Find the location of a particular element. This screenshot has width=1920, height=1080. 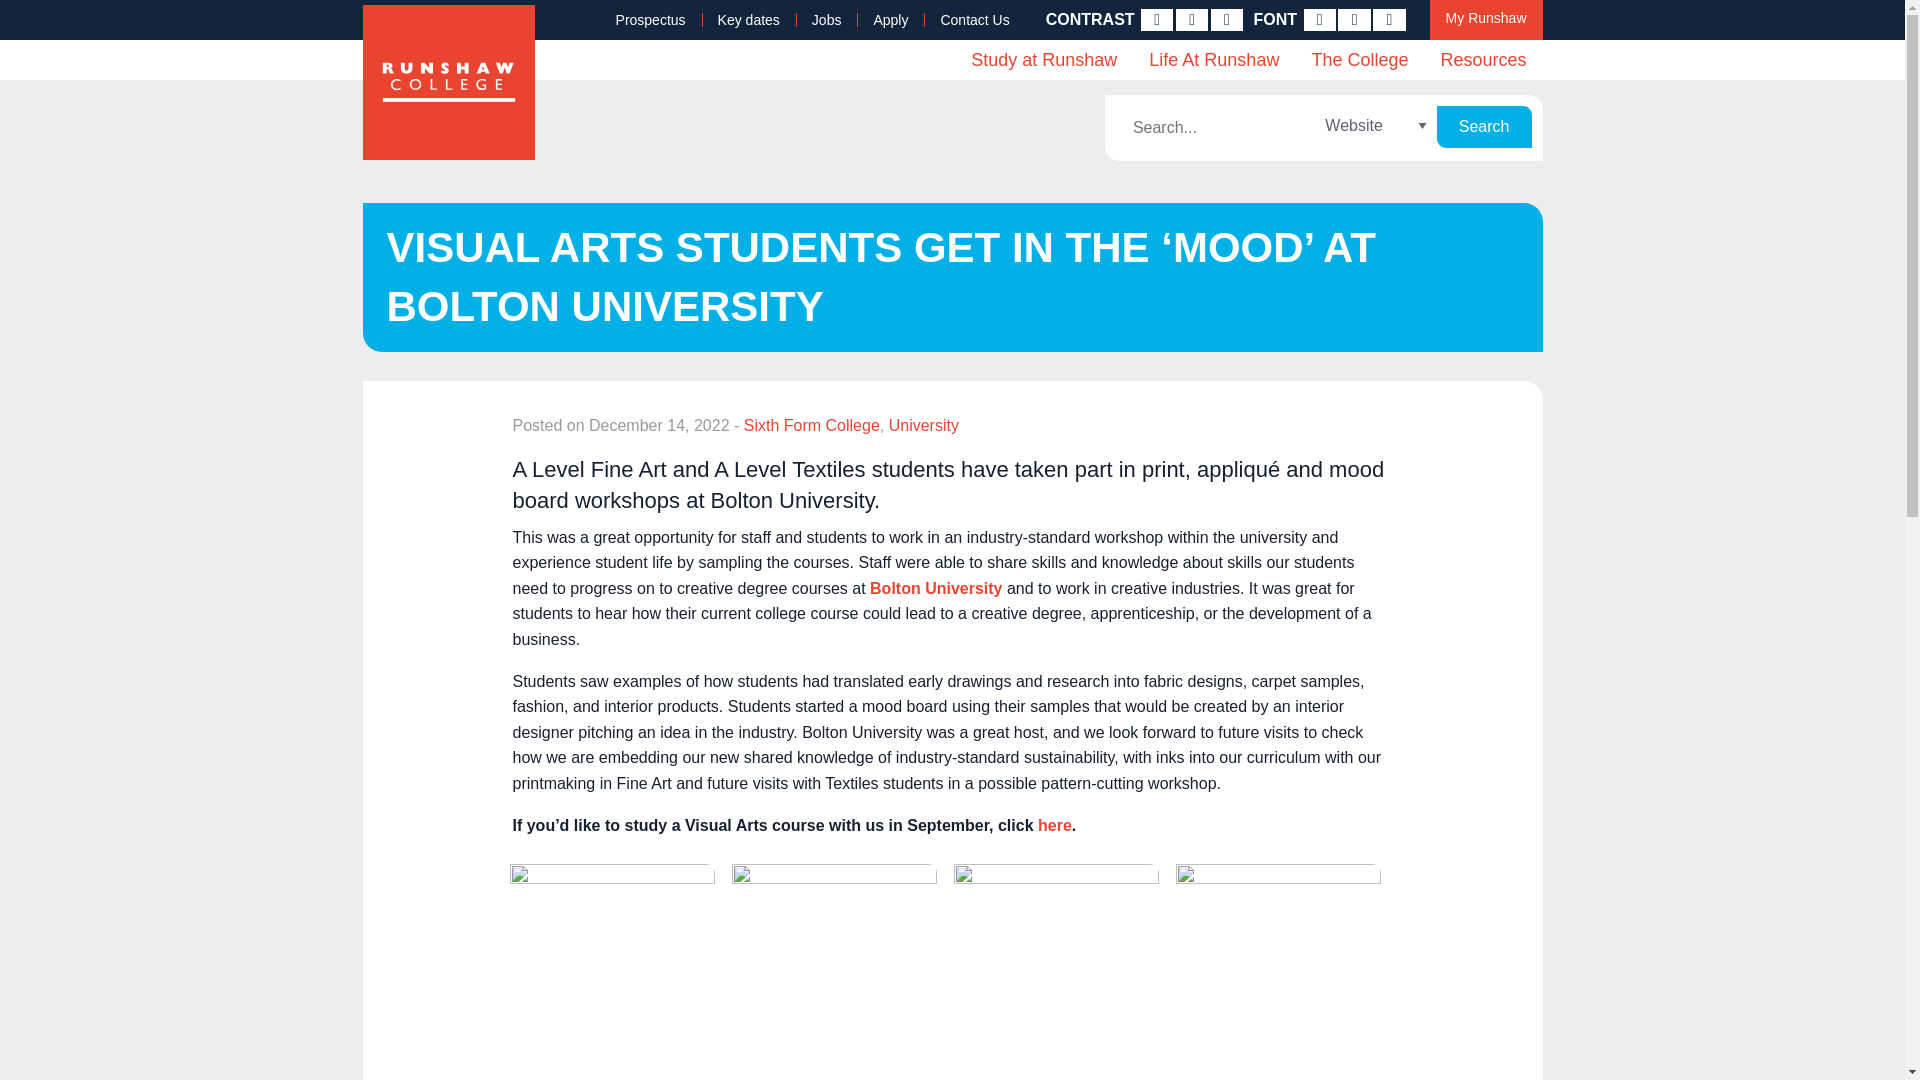

Jobs is located at coordinates (827, 20).